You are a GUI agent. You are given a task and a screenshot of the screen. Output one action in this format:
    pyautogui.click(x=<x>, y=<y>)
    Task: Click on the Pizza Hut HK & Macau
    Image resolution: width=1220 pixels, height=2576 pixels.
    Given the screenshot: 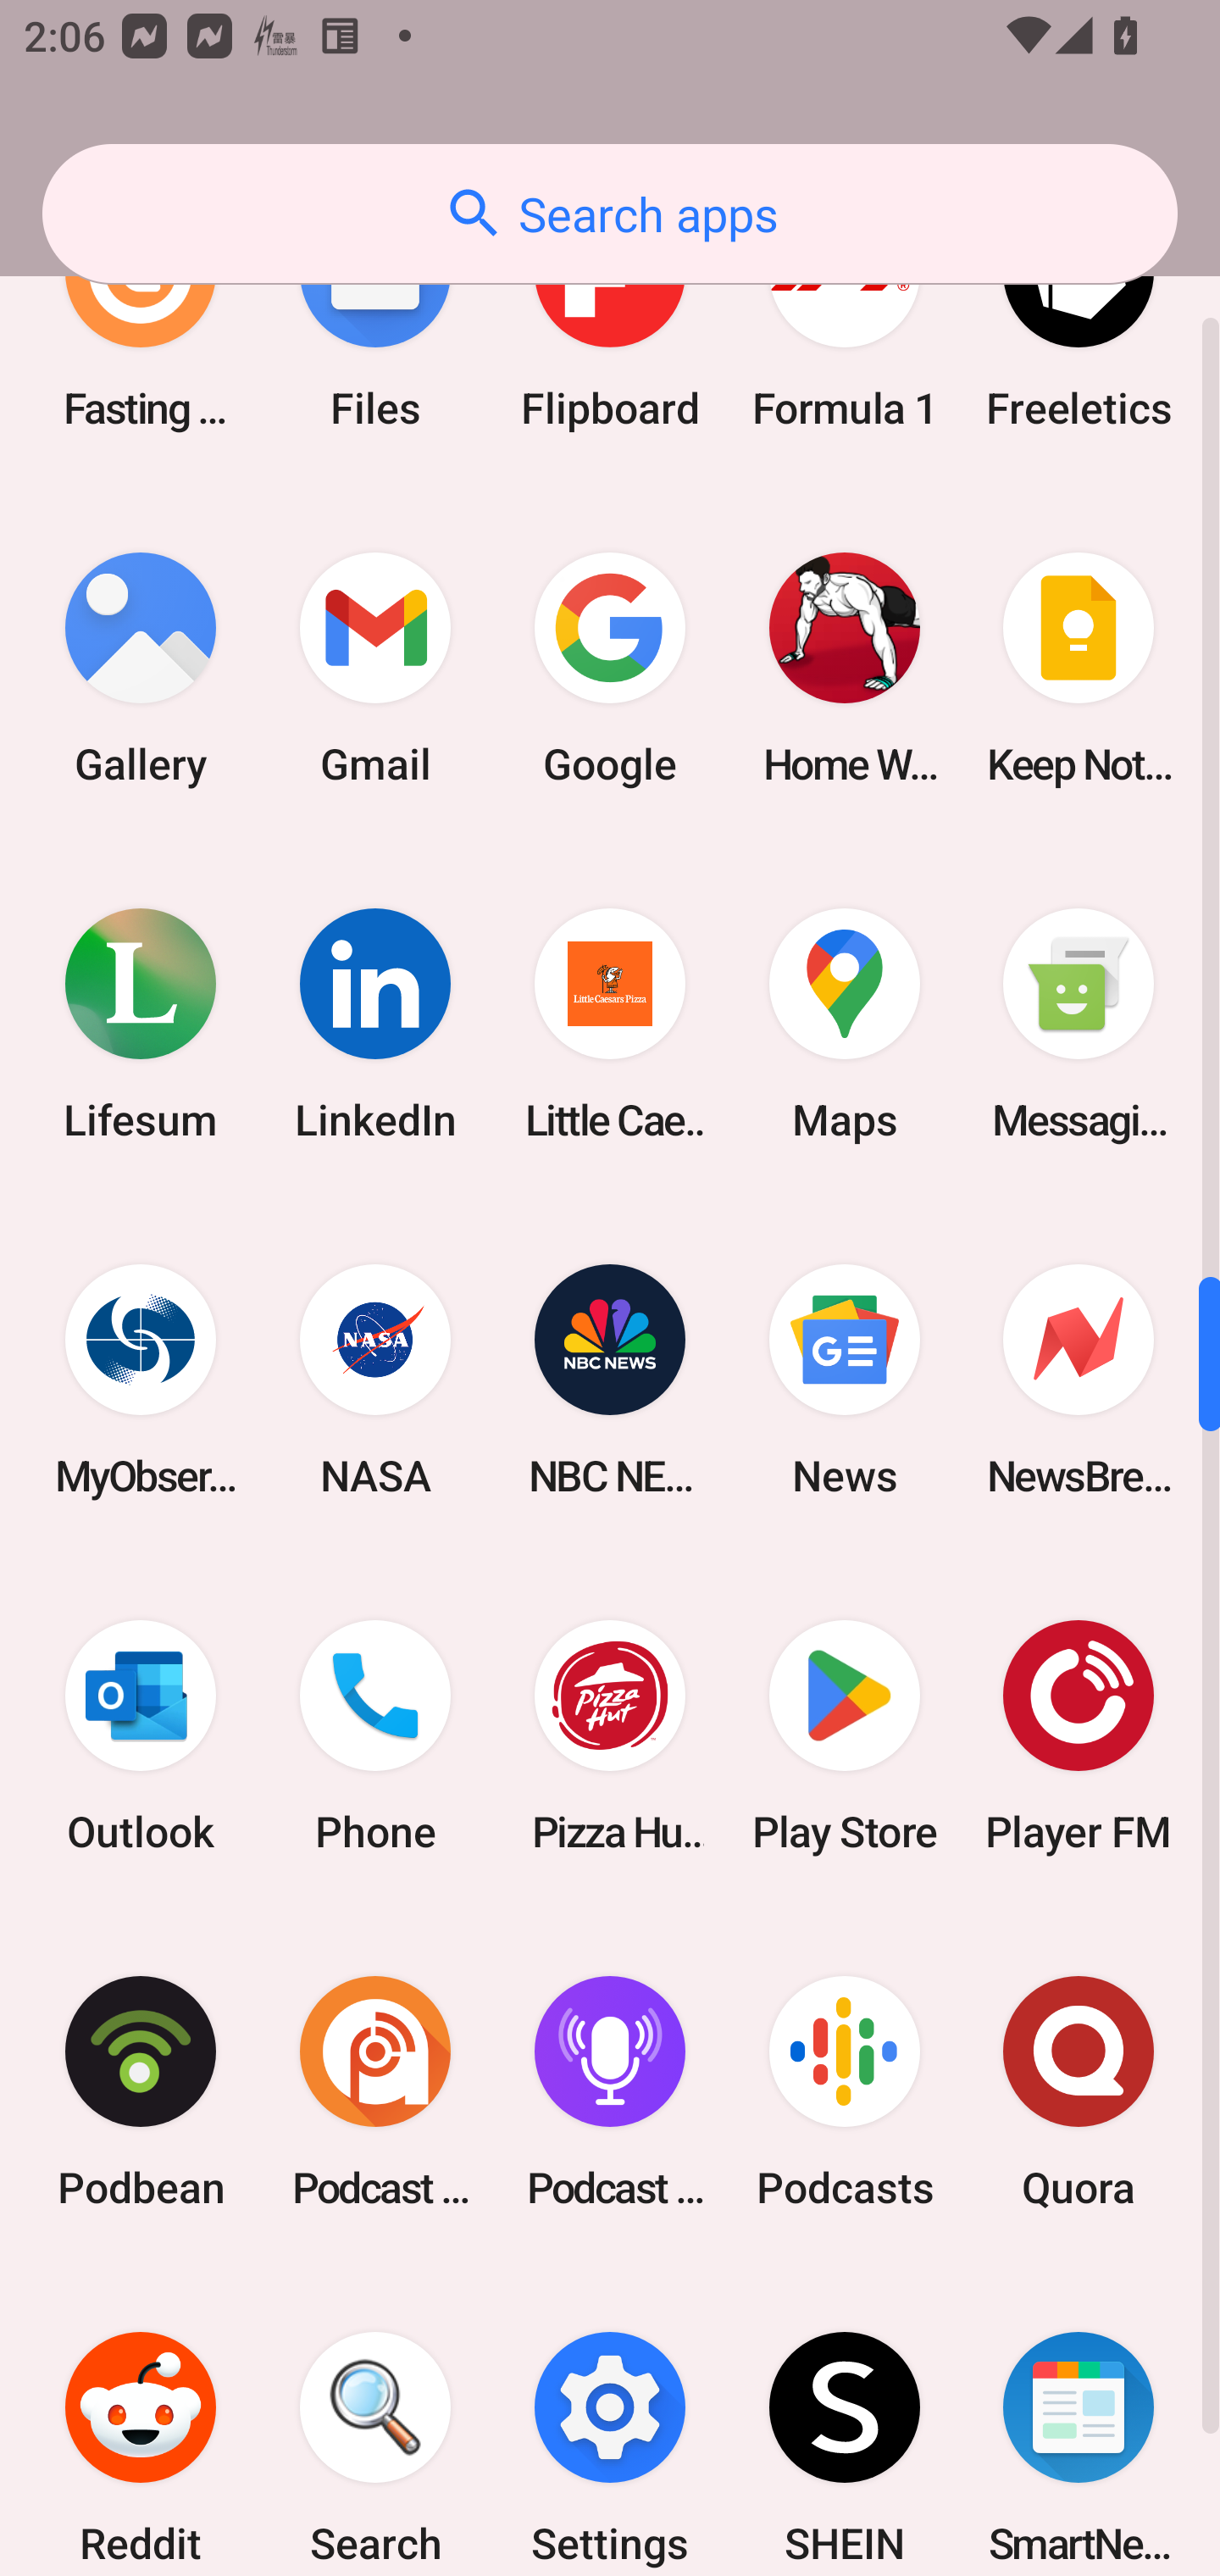 What is the action you would take?
    pyautogui.click(x=610, y=1735)
    